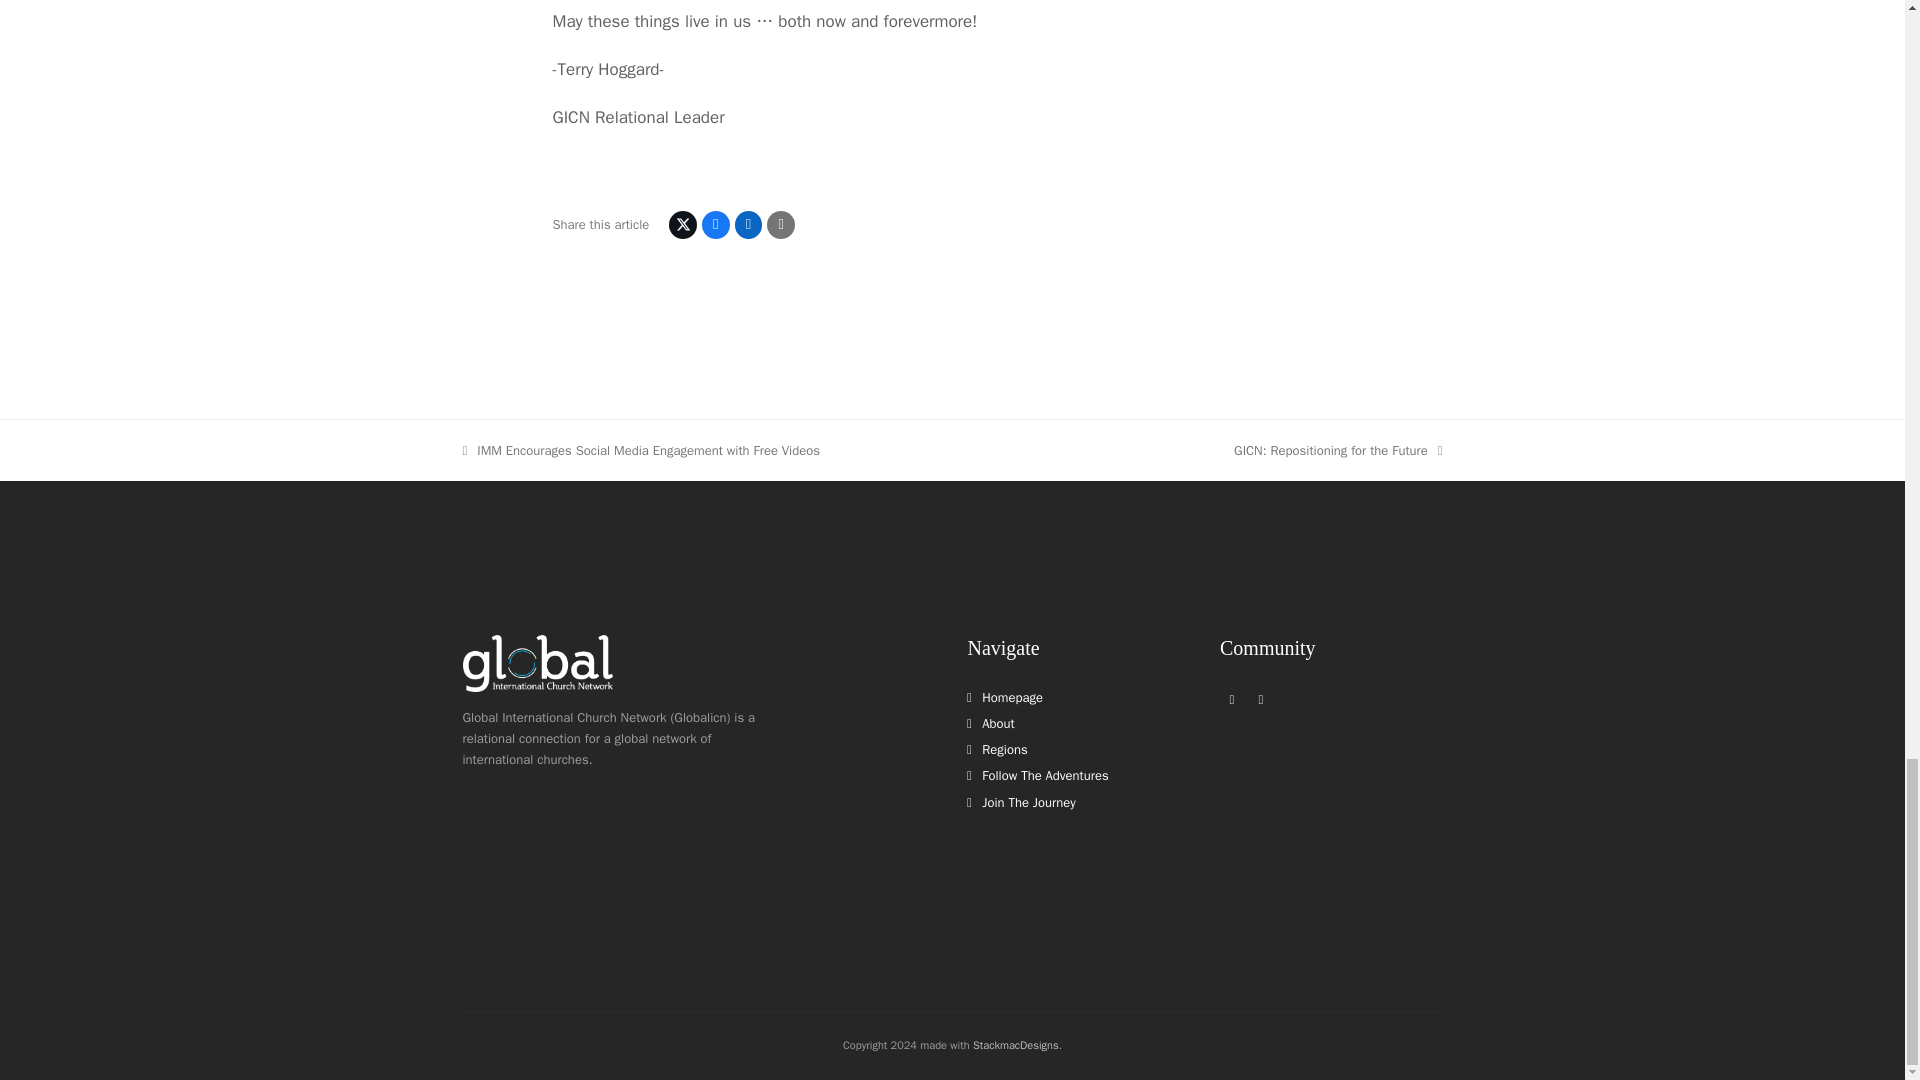  Describe the element at coordinates (1016, 1044) in the screenshot. I see `Facebook` at that location.